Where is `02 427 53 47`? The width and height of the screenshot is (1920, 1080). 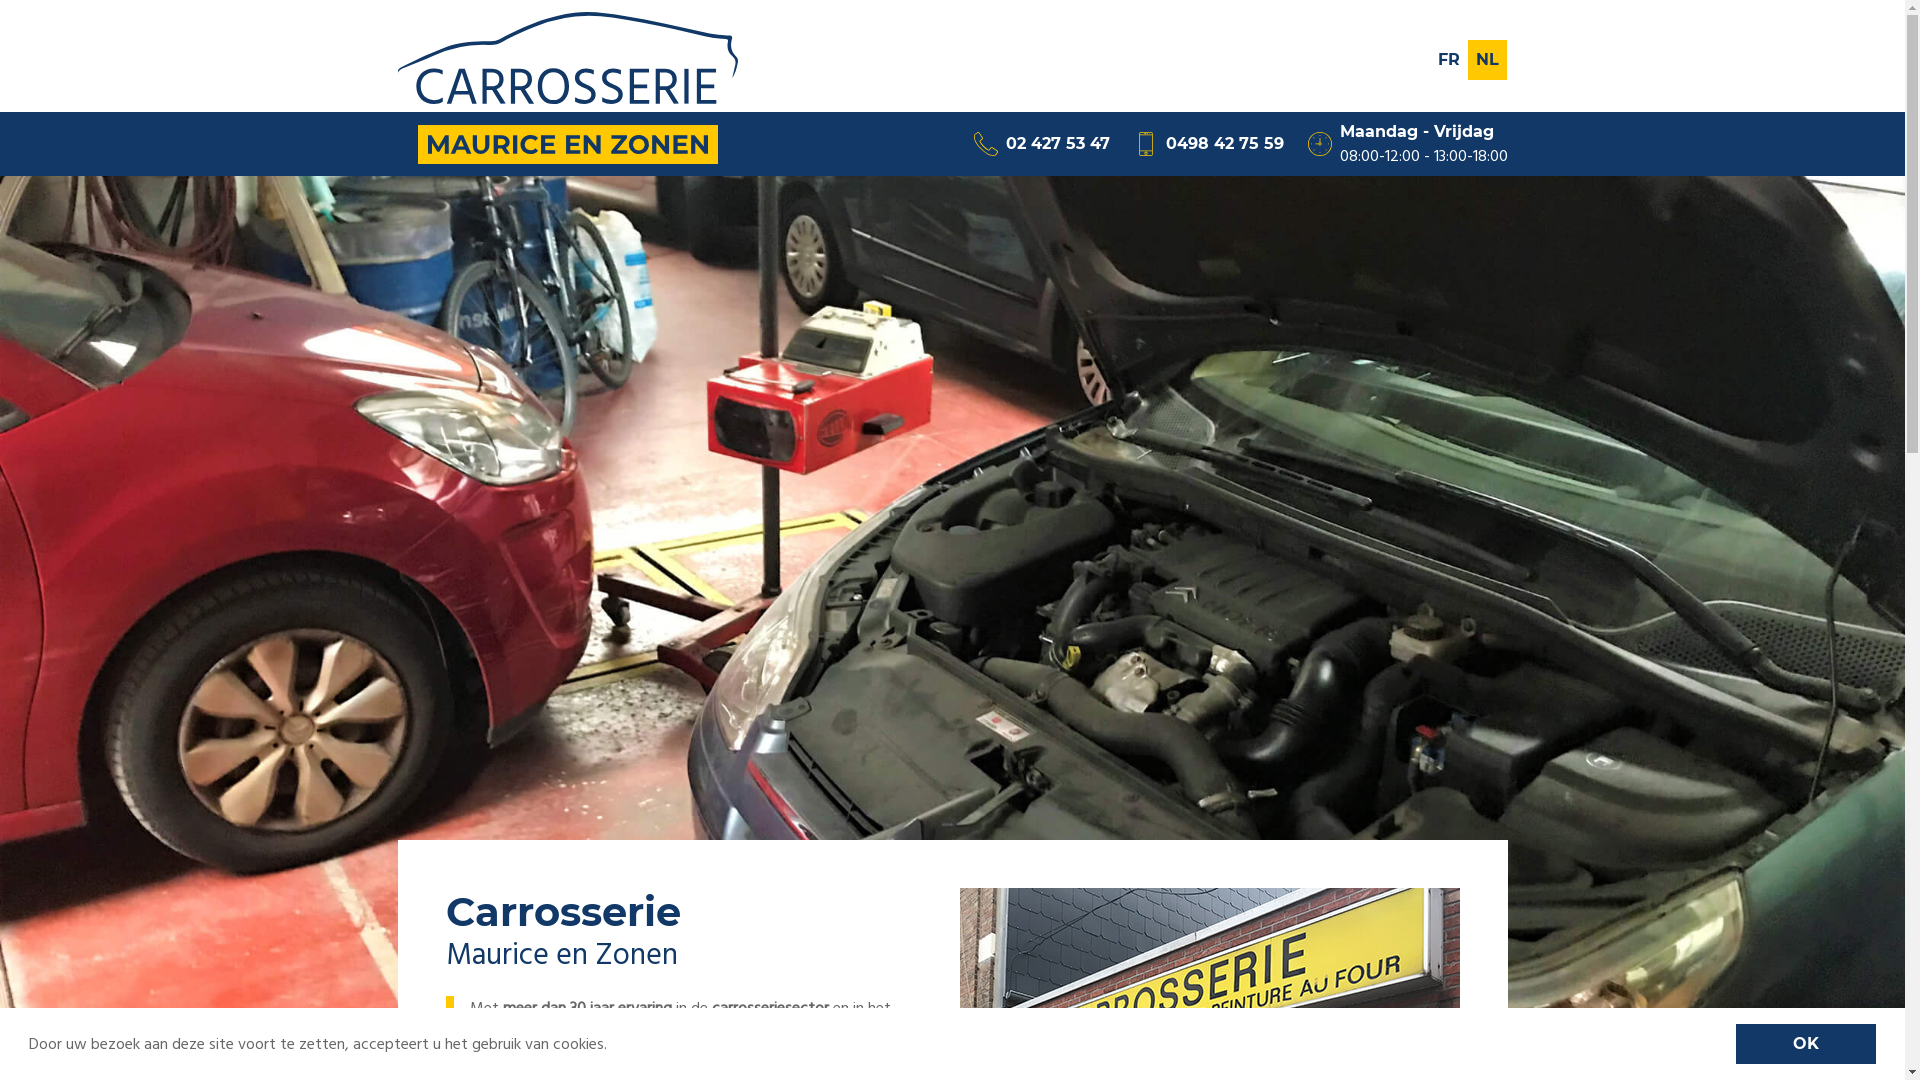 02 427 53 47 is located at coordinates (1042, 144).